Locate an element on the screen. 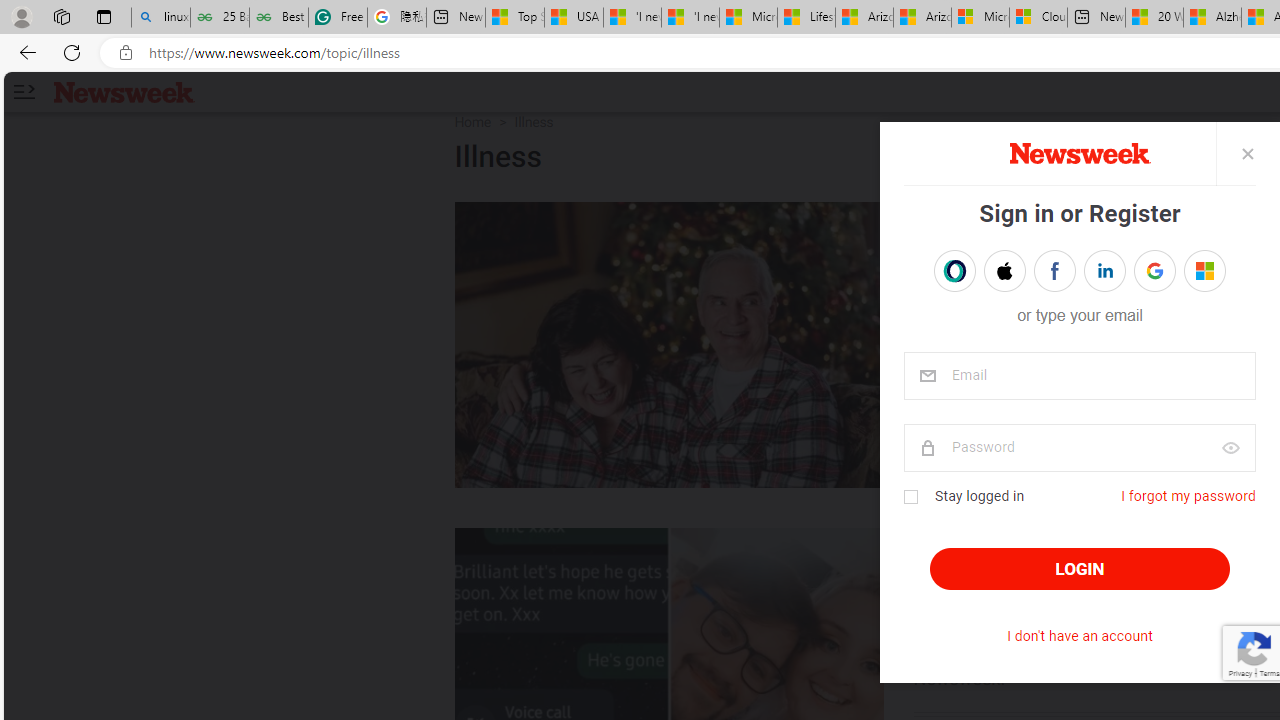  Sign in with APPLE is located at coordinates (1004, 270).